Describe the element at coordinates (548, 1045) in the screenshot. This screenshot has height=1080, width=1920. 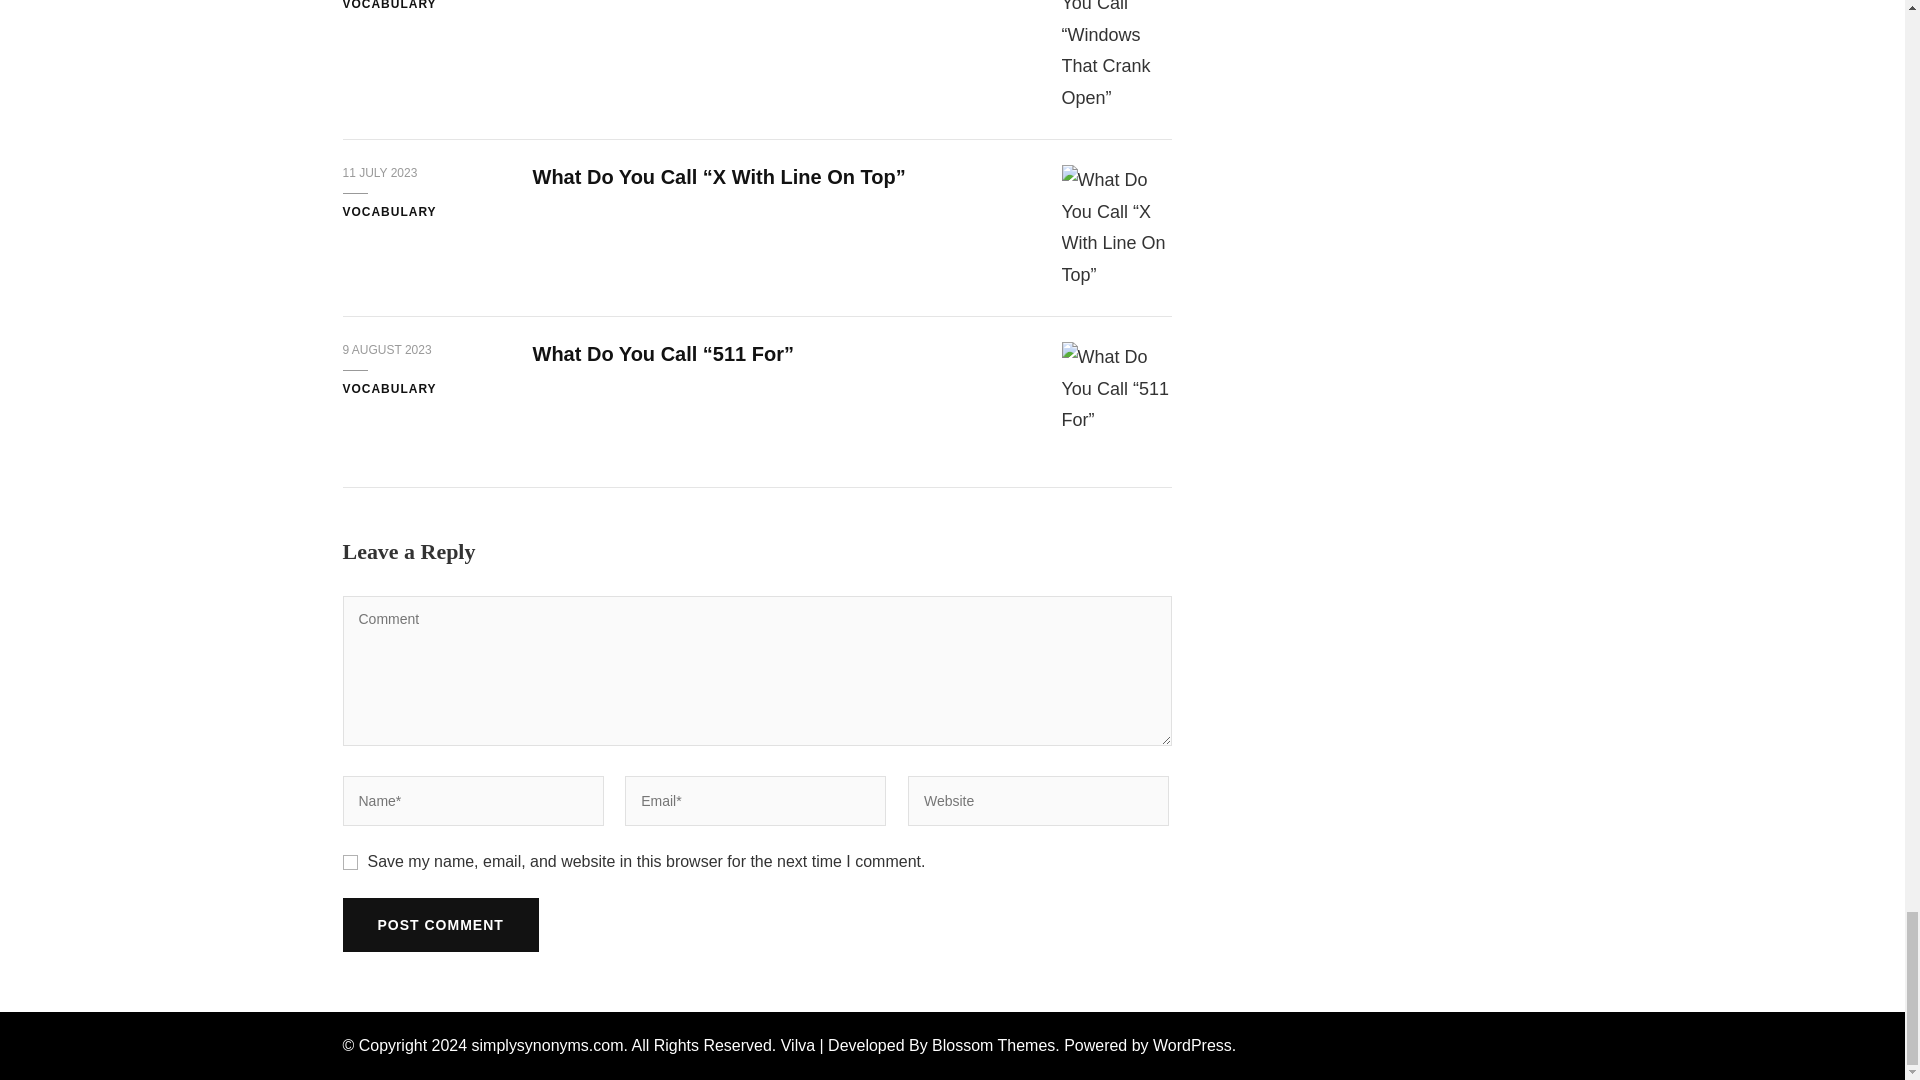
I see `simplysynonyms.com` at that location.